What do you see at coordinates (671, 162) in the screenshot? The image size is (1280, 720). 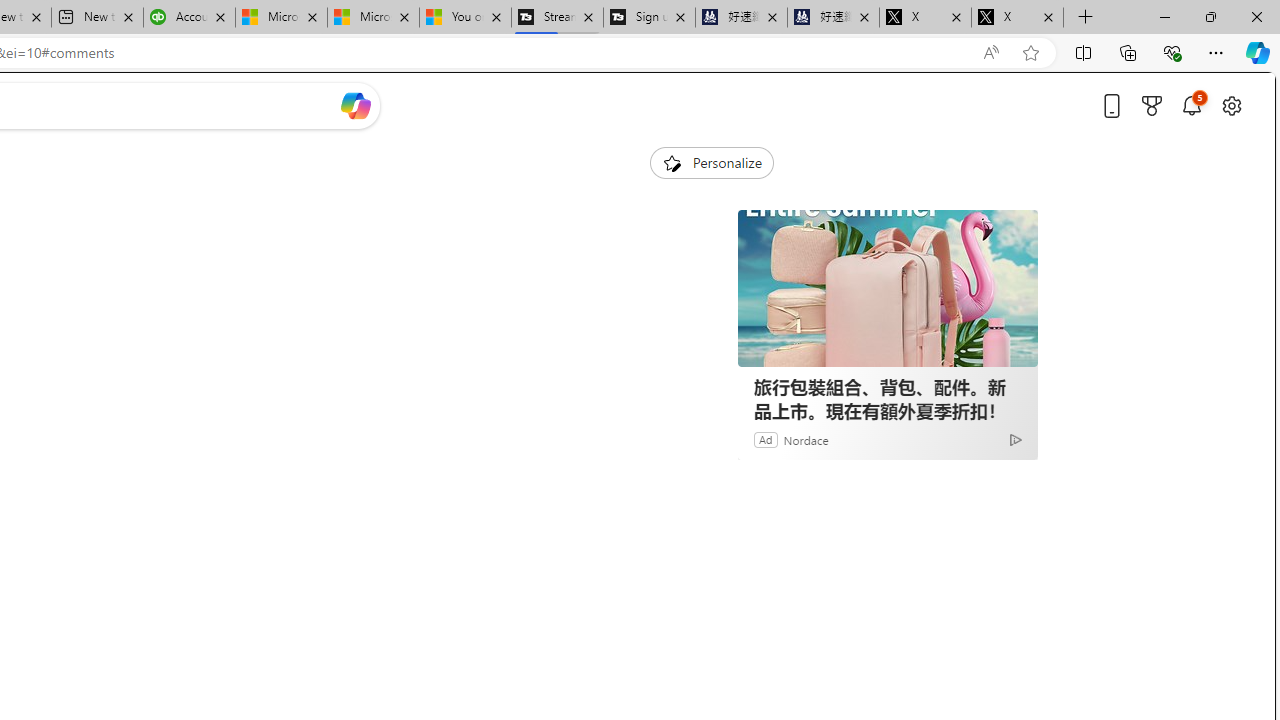 I see `To get missing image descriptions, open the context menu.` at bounding box center [671, 162].